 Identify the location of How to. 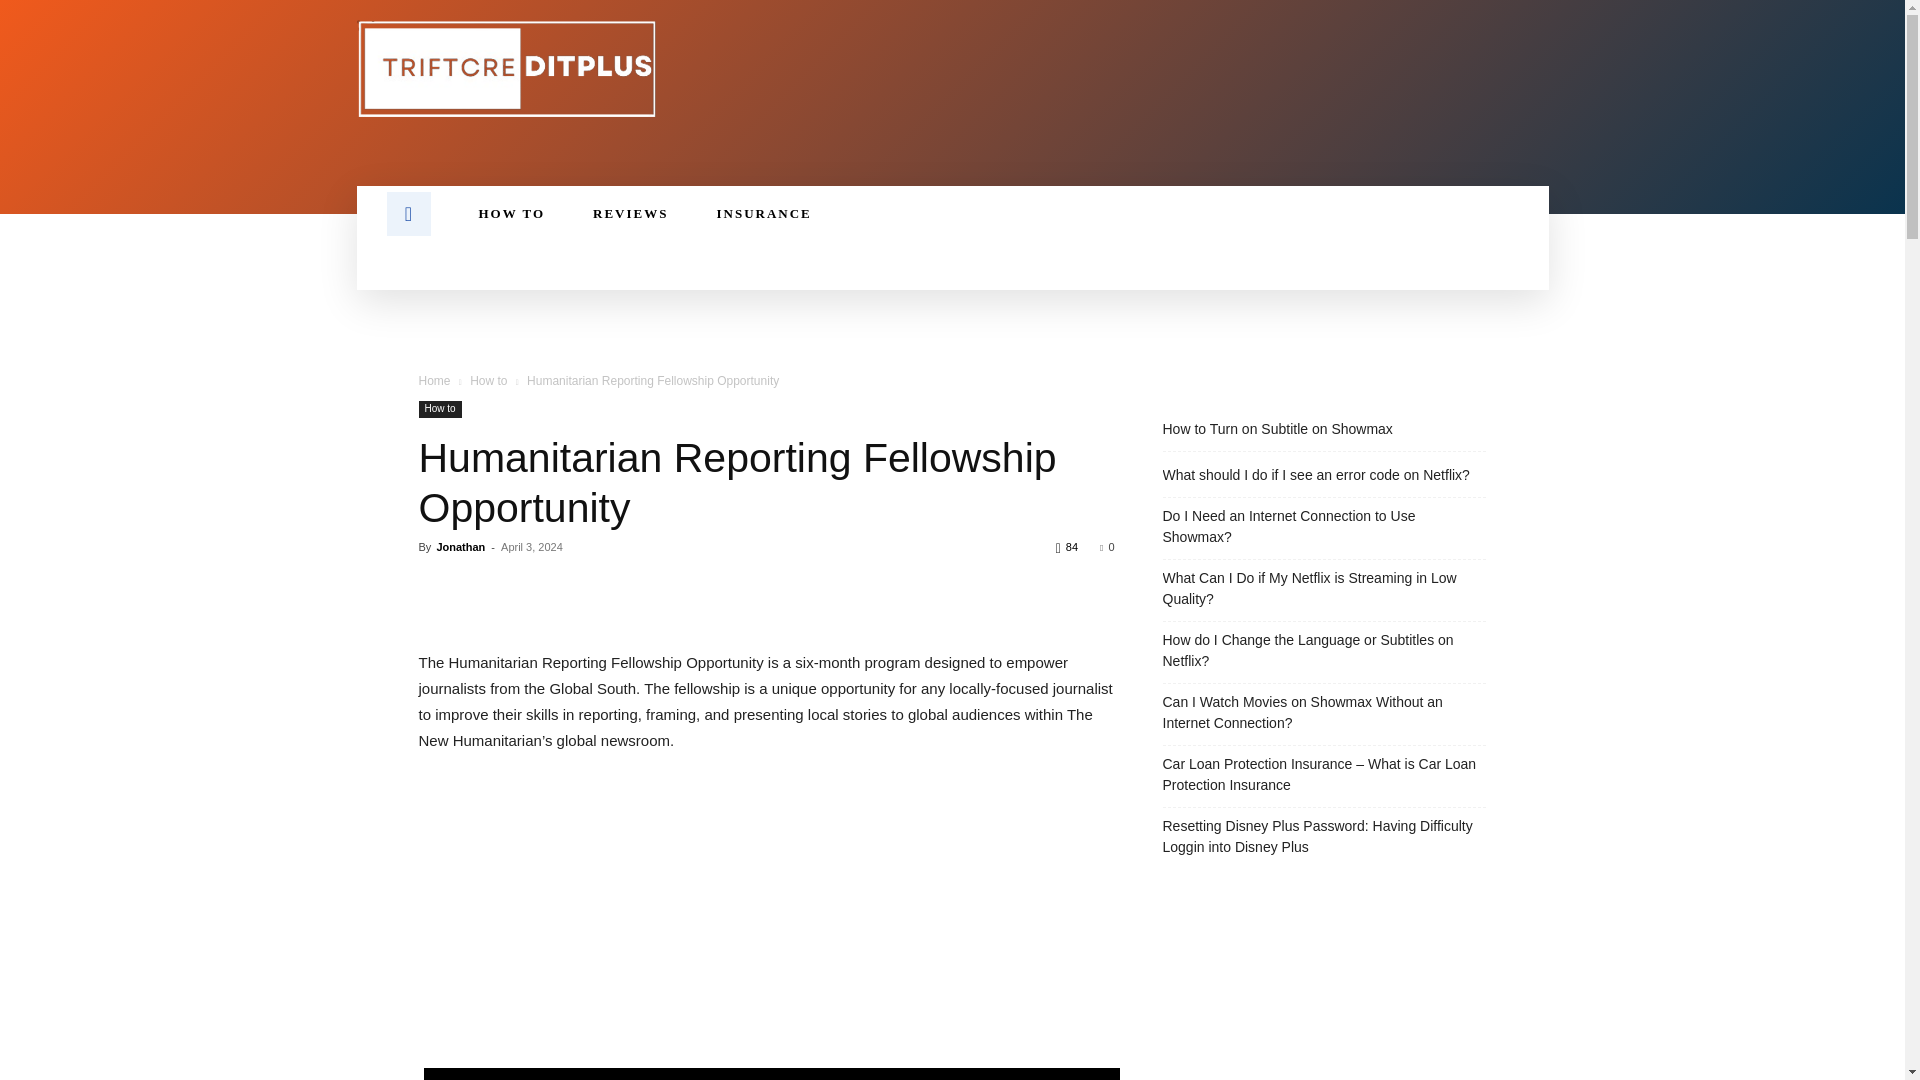
(439, 408).